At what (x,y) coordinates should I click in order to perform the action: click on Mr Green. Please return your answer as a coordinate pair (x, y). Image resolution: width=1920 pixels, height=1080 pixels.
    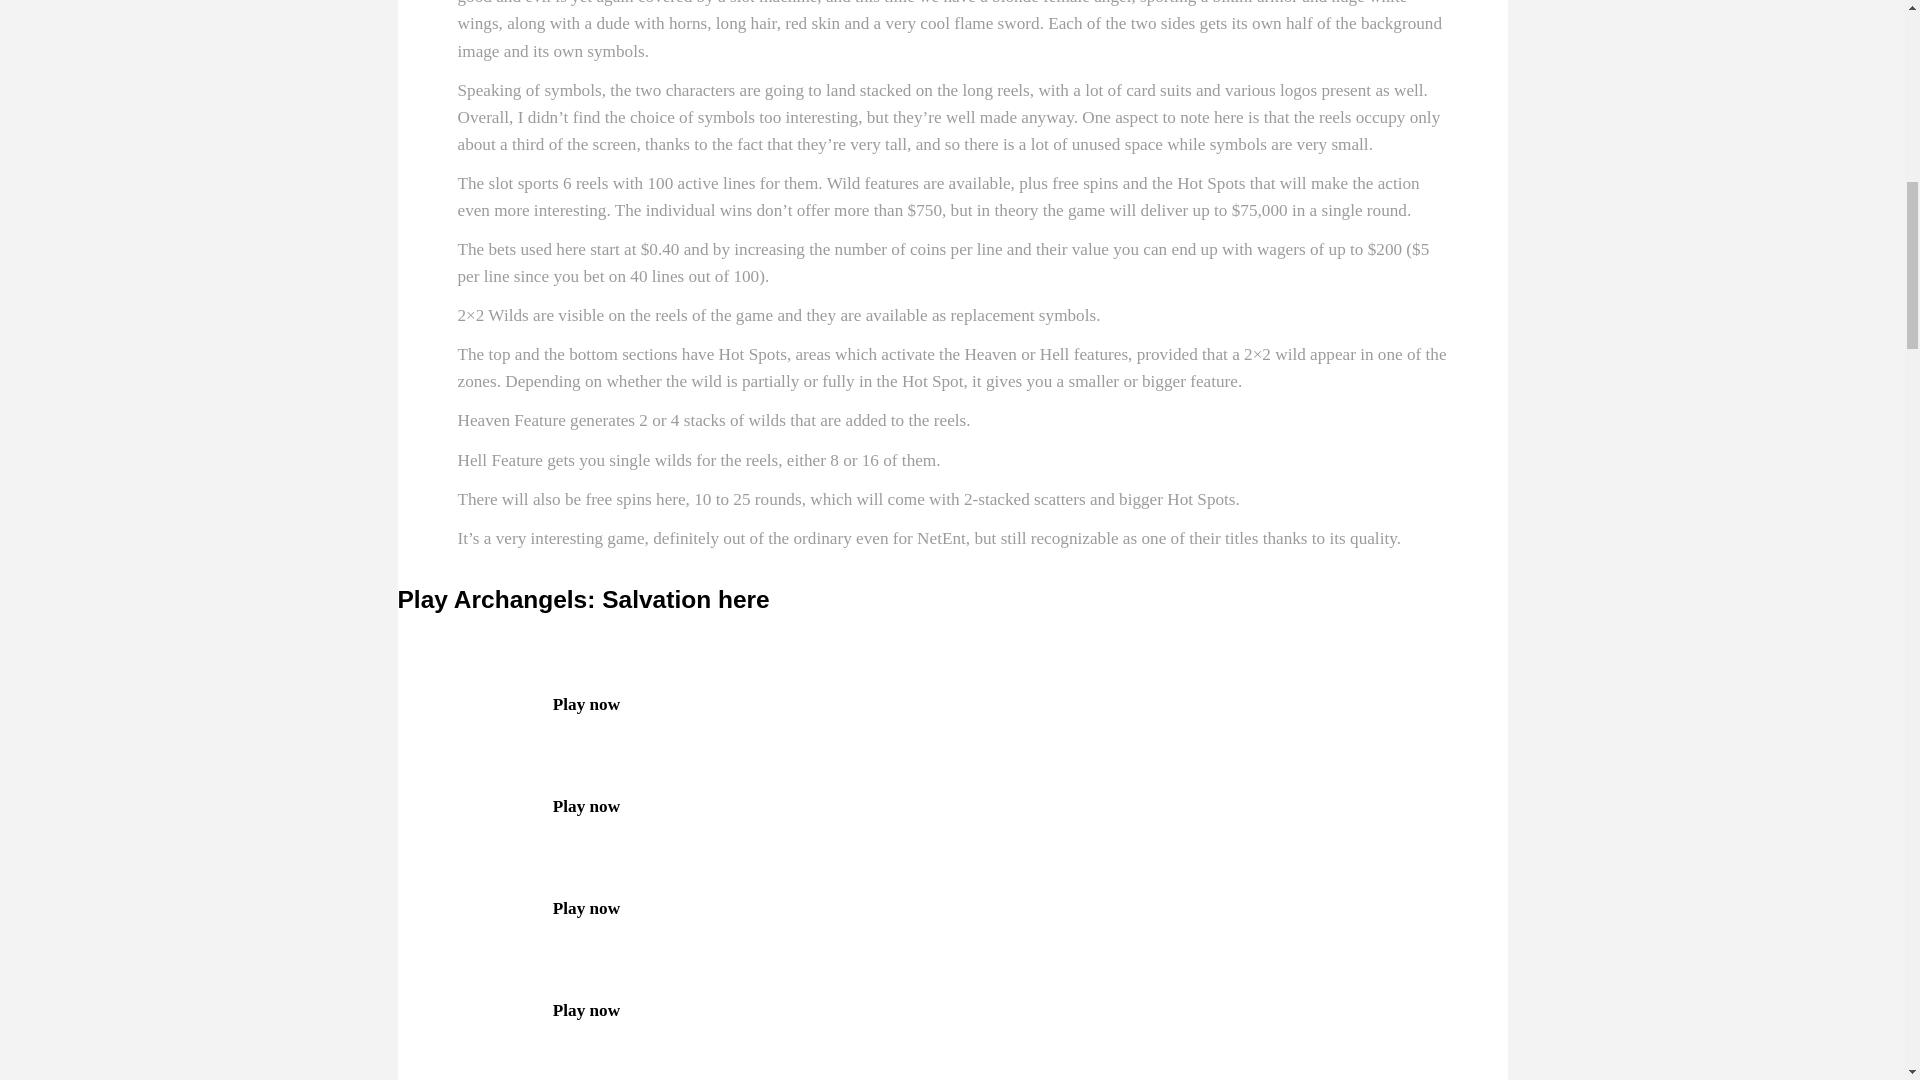
    Looking at the image, I should click on (508, 908).